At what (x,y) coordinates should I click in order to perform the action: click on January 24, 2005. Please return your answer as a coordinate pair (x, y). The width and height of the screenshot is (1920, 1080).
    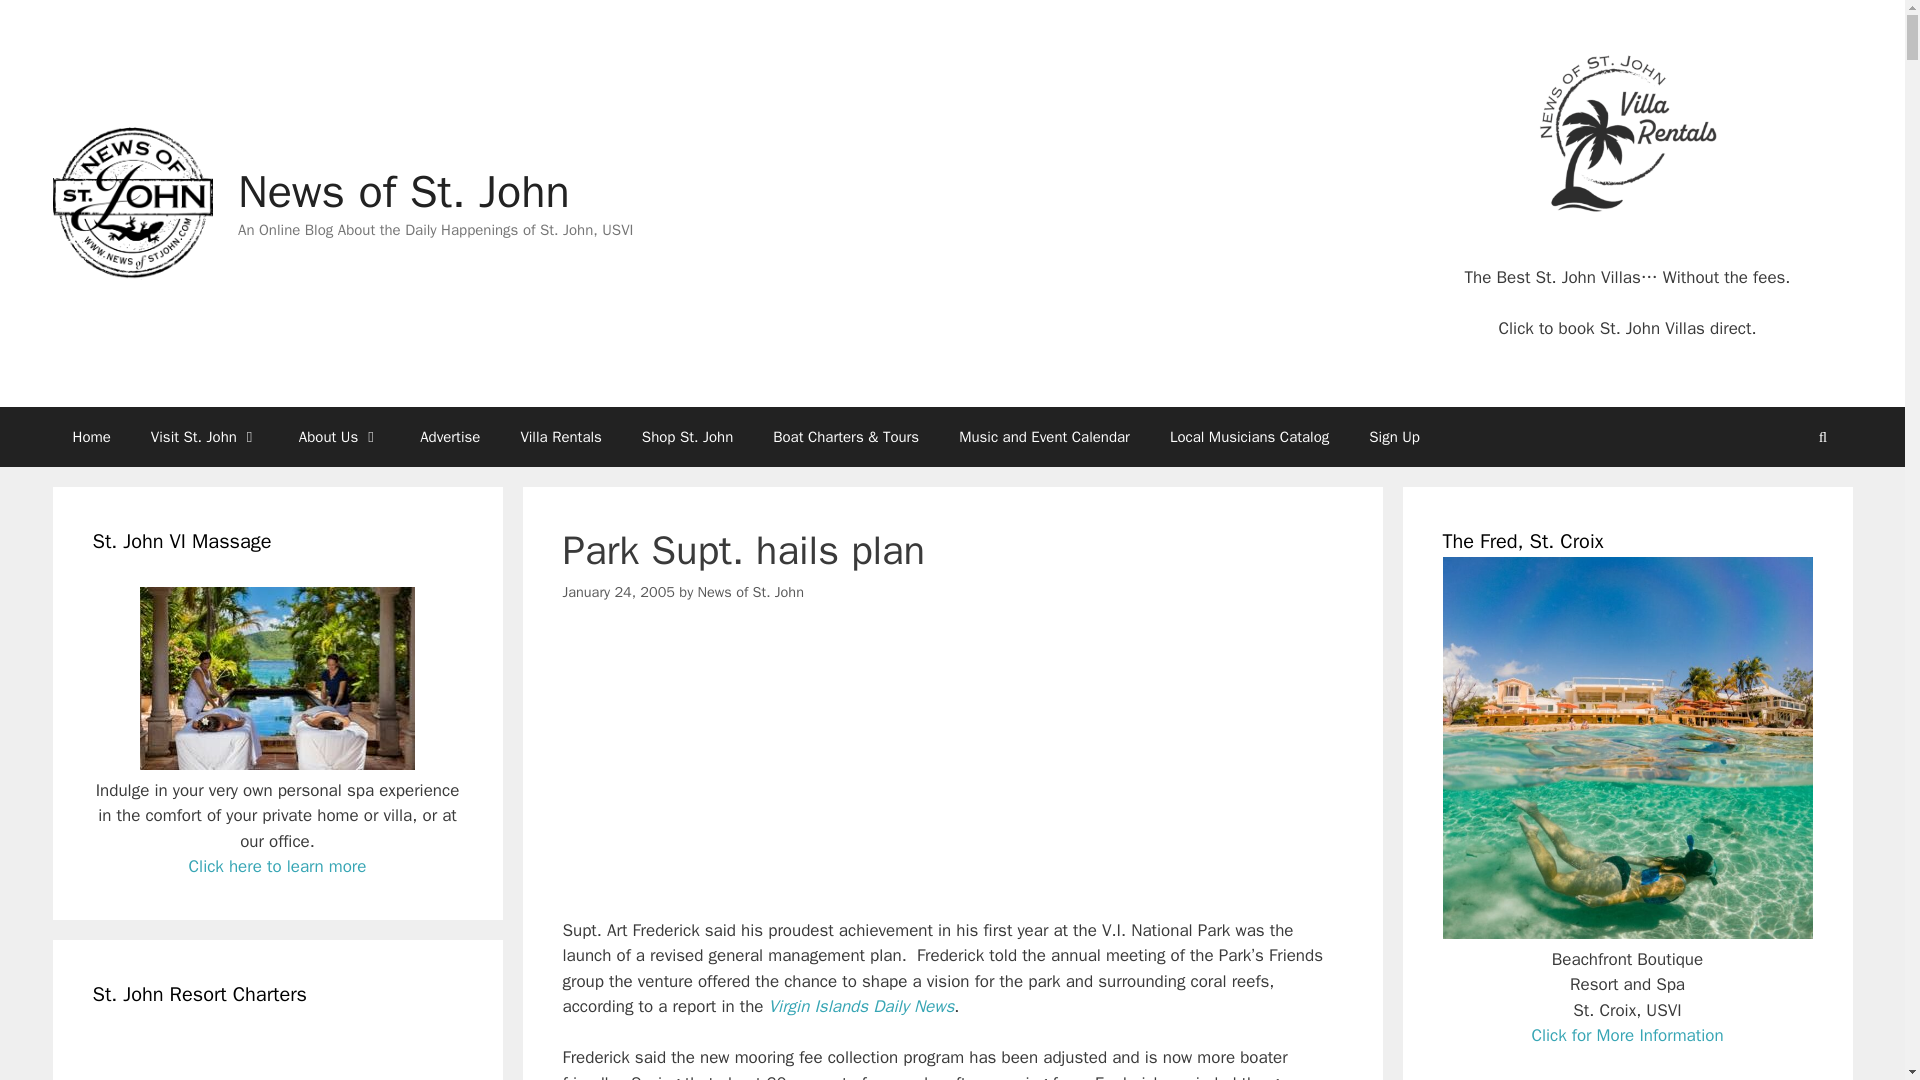
    Looking at the image, I should click on (618, 592).